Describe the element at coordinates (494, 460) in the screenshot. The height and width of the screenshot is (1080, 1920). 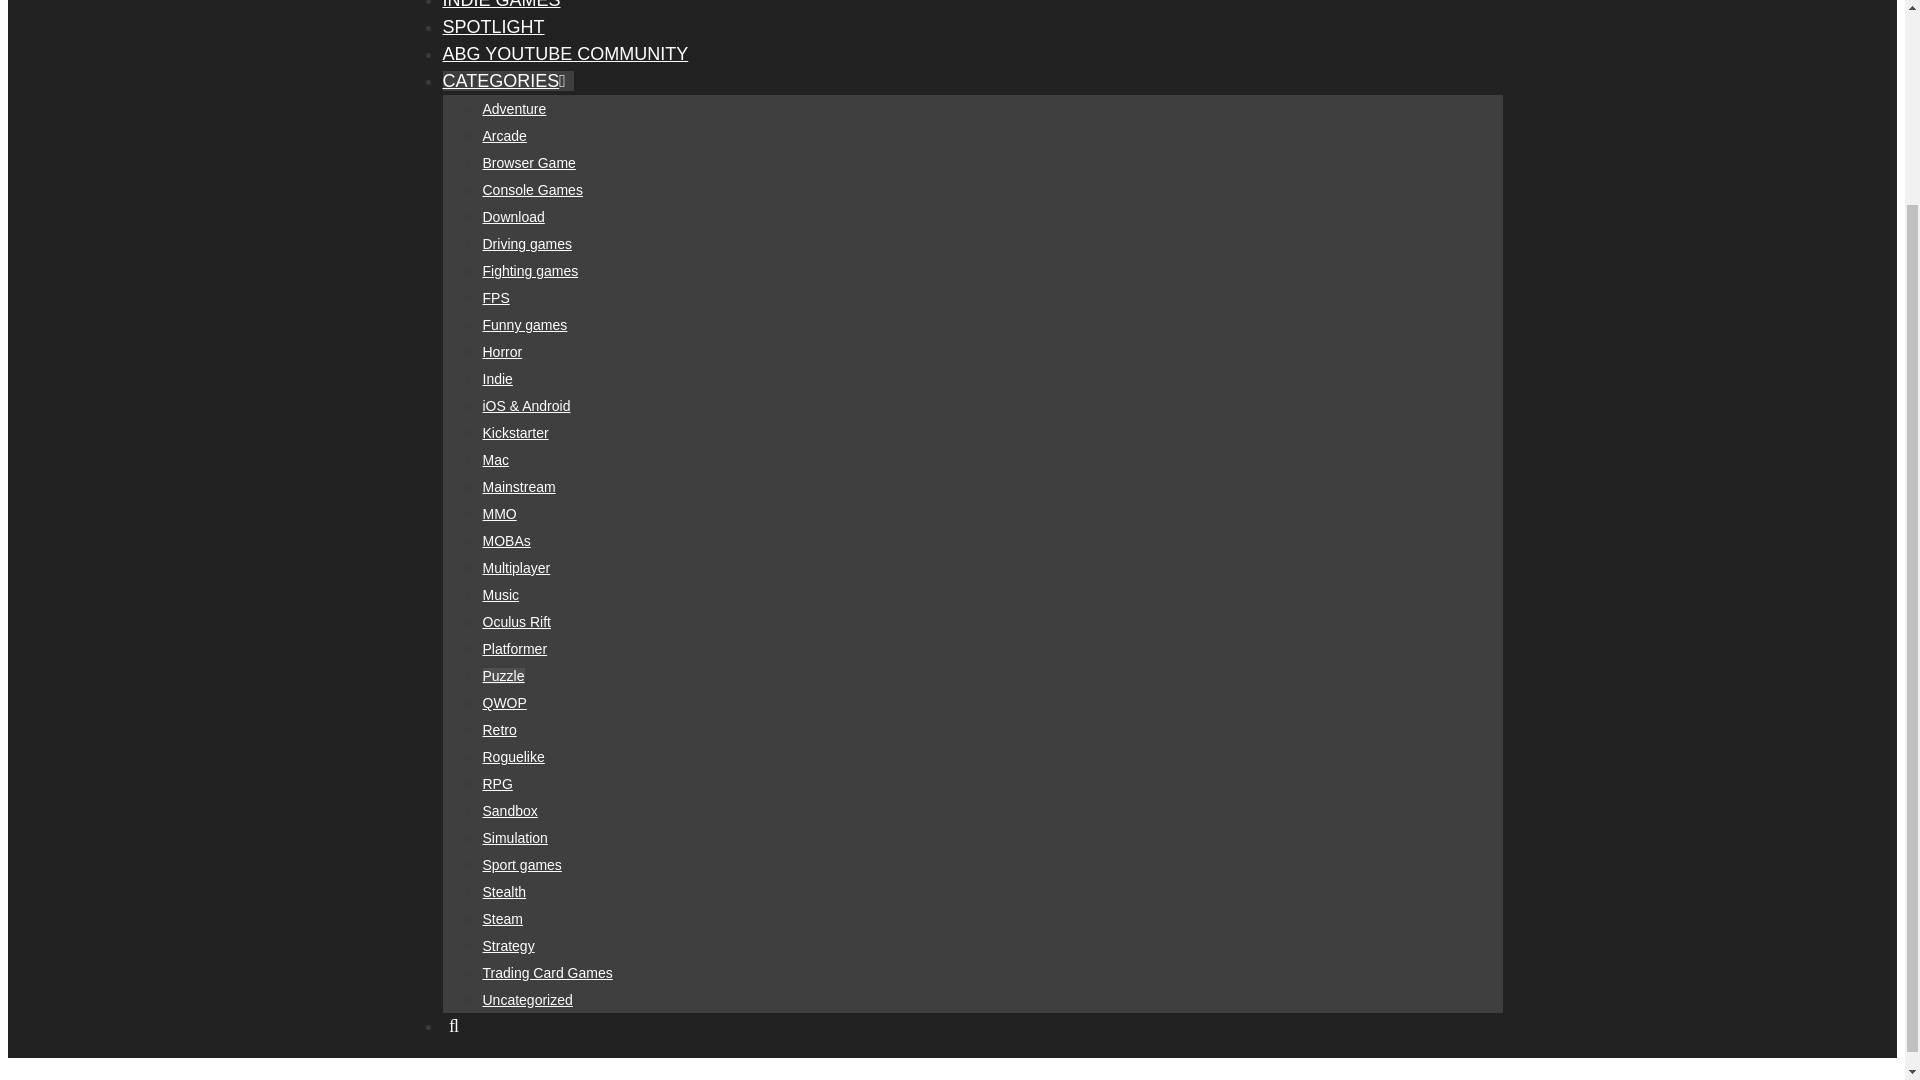
I see `Mac` at that location.